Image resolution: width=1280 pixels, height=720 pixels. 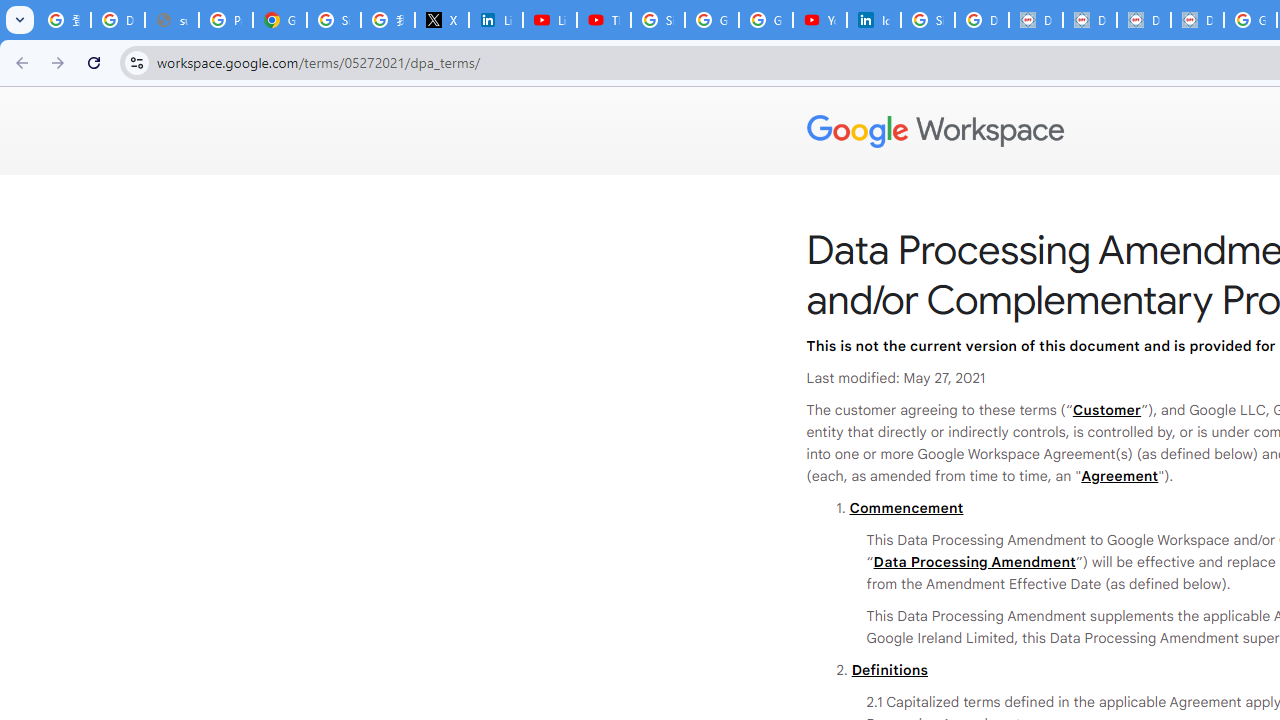 What do you see at coordinates (1197, 20) in the screenshot?
I see `Data Privacy Framework` at bounding box center [1197, 20].